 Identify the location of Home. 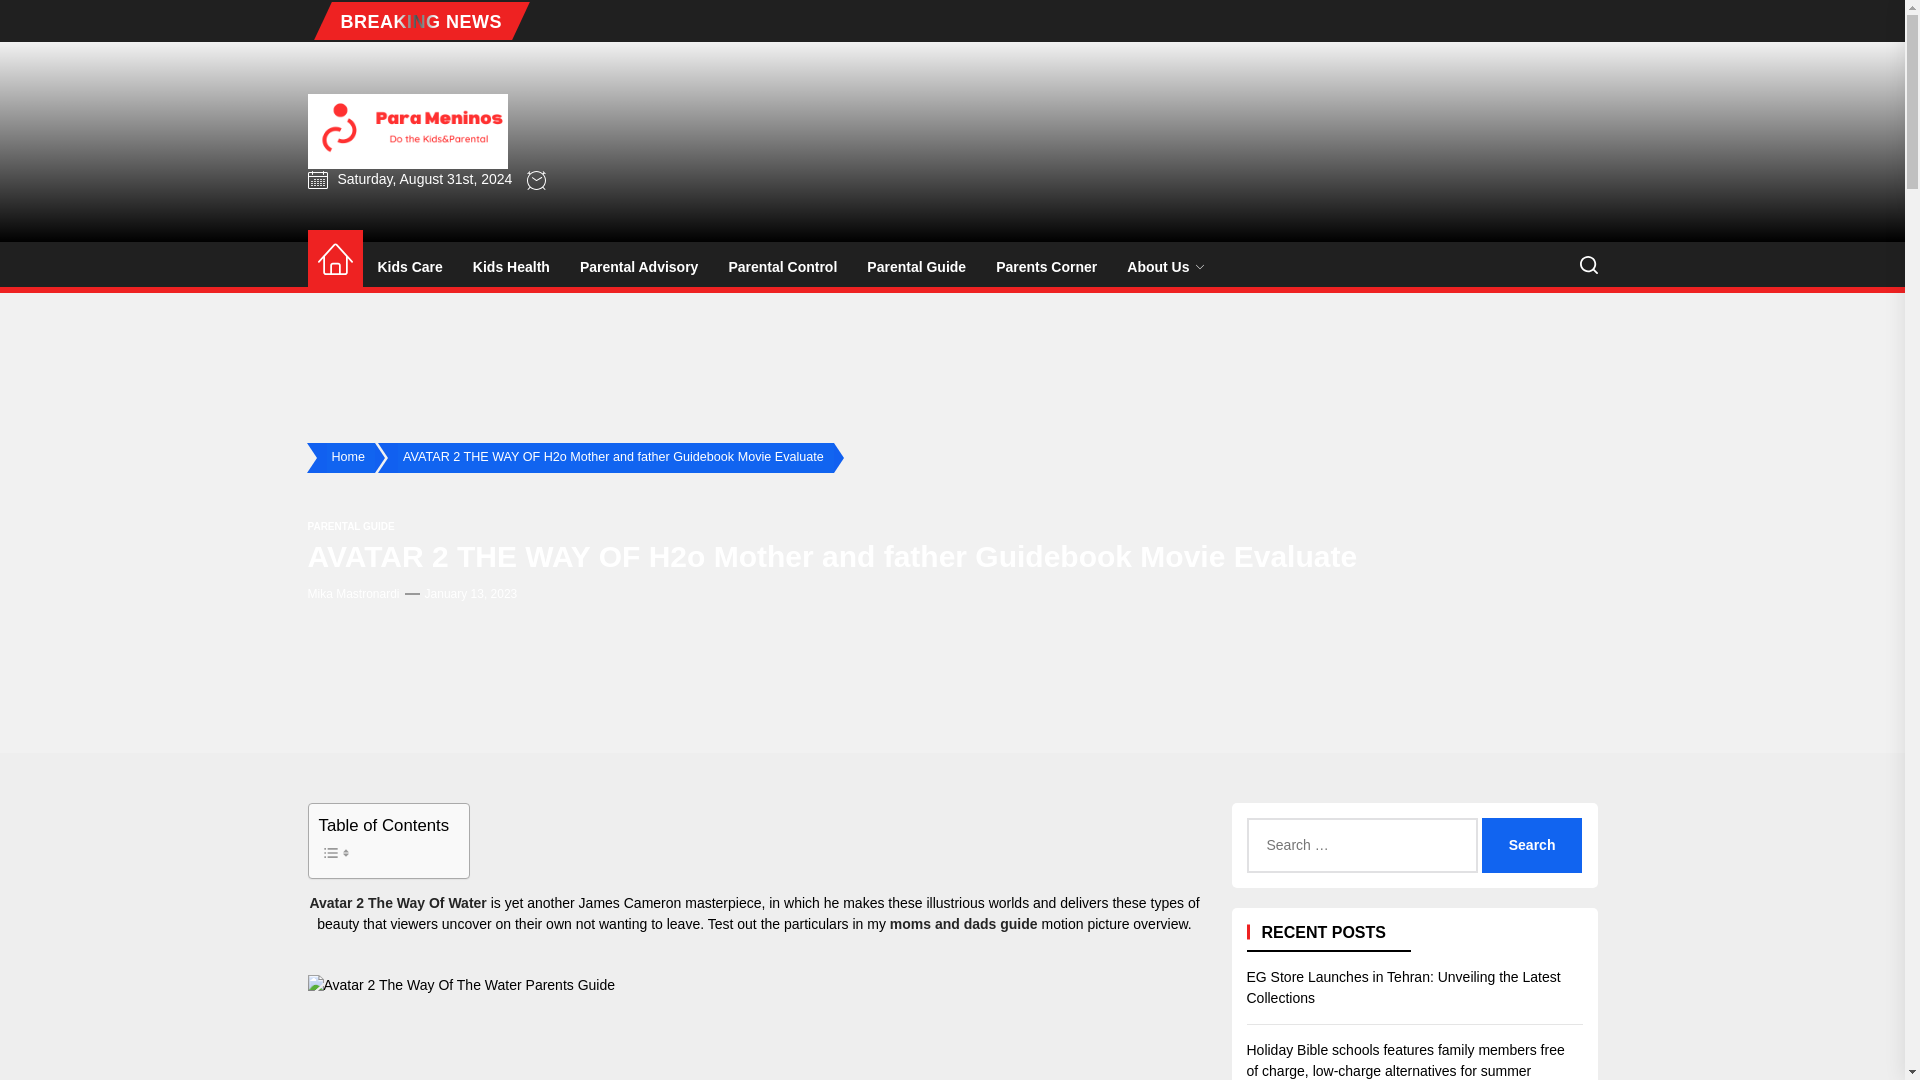
(334, 260).